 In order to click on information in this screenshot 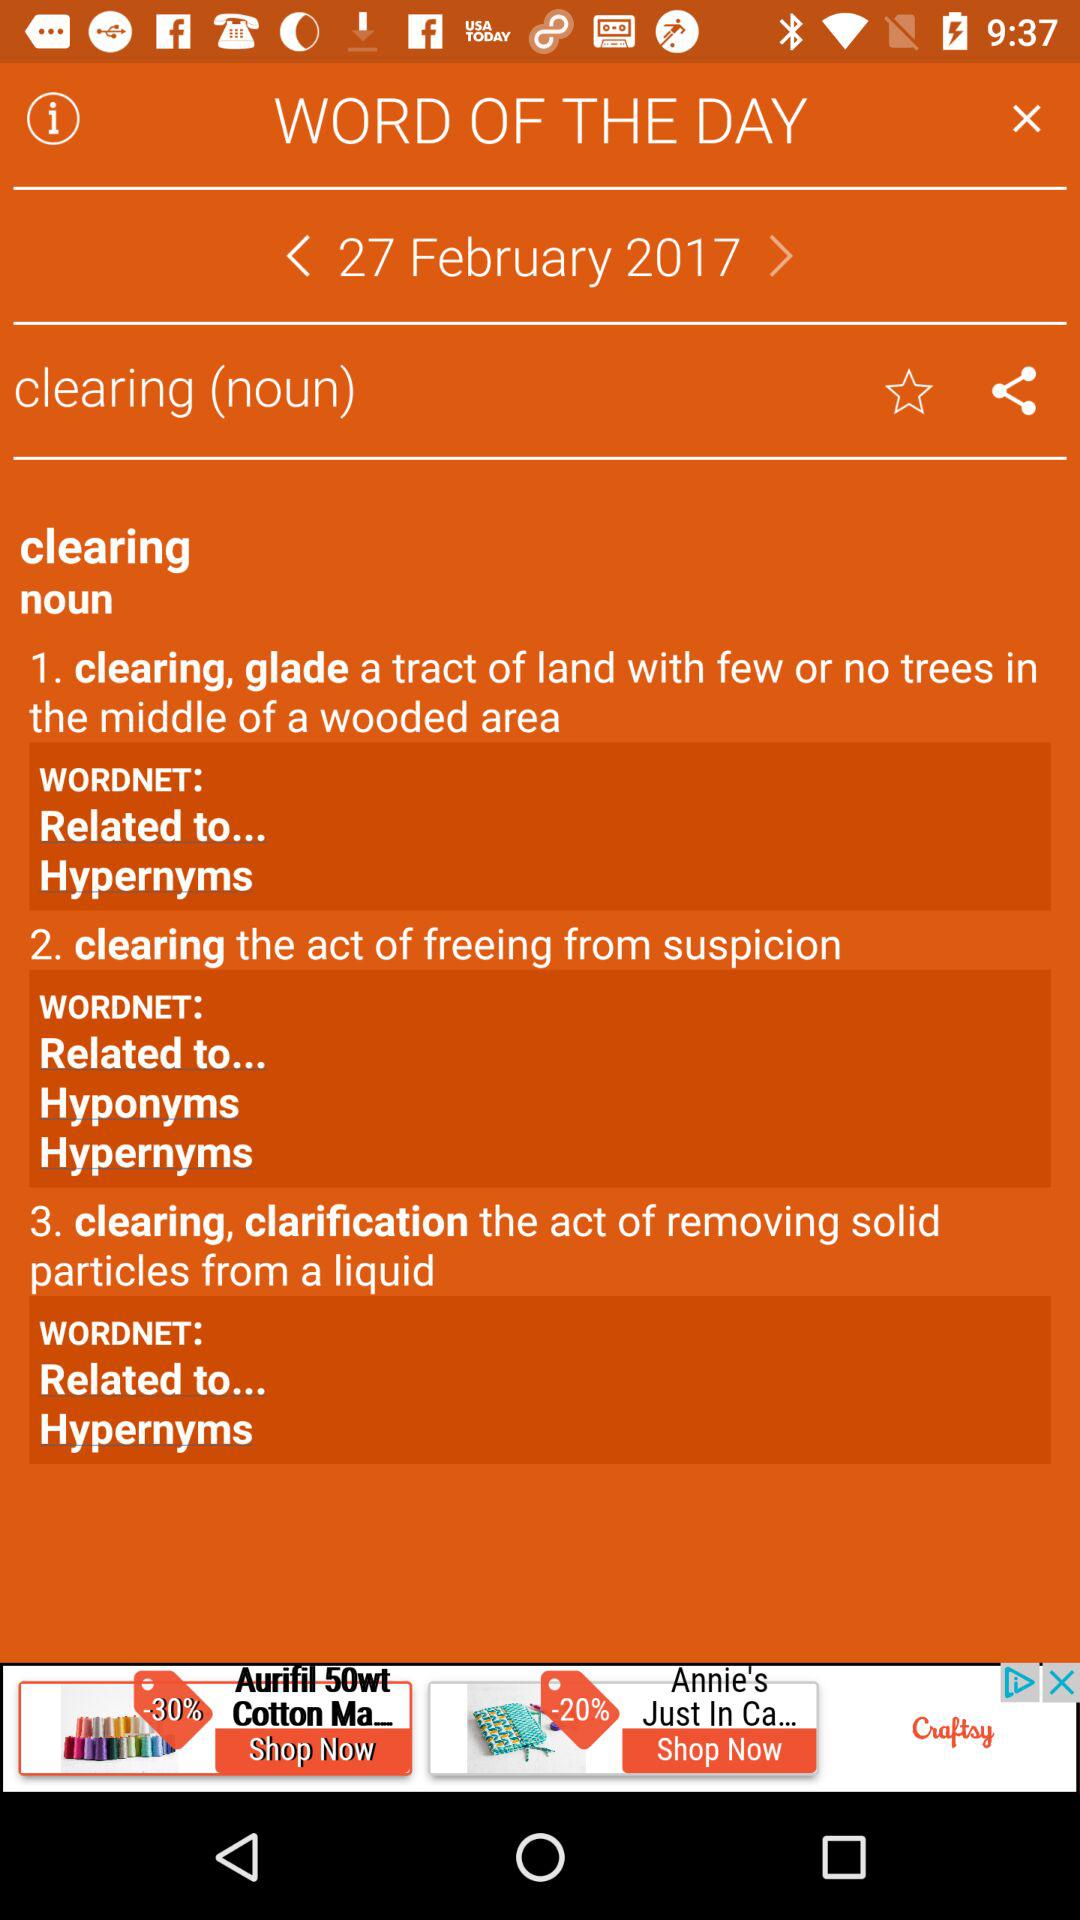, I will do `click(53, 118)`.